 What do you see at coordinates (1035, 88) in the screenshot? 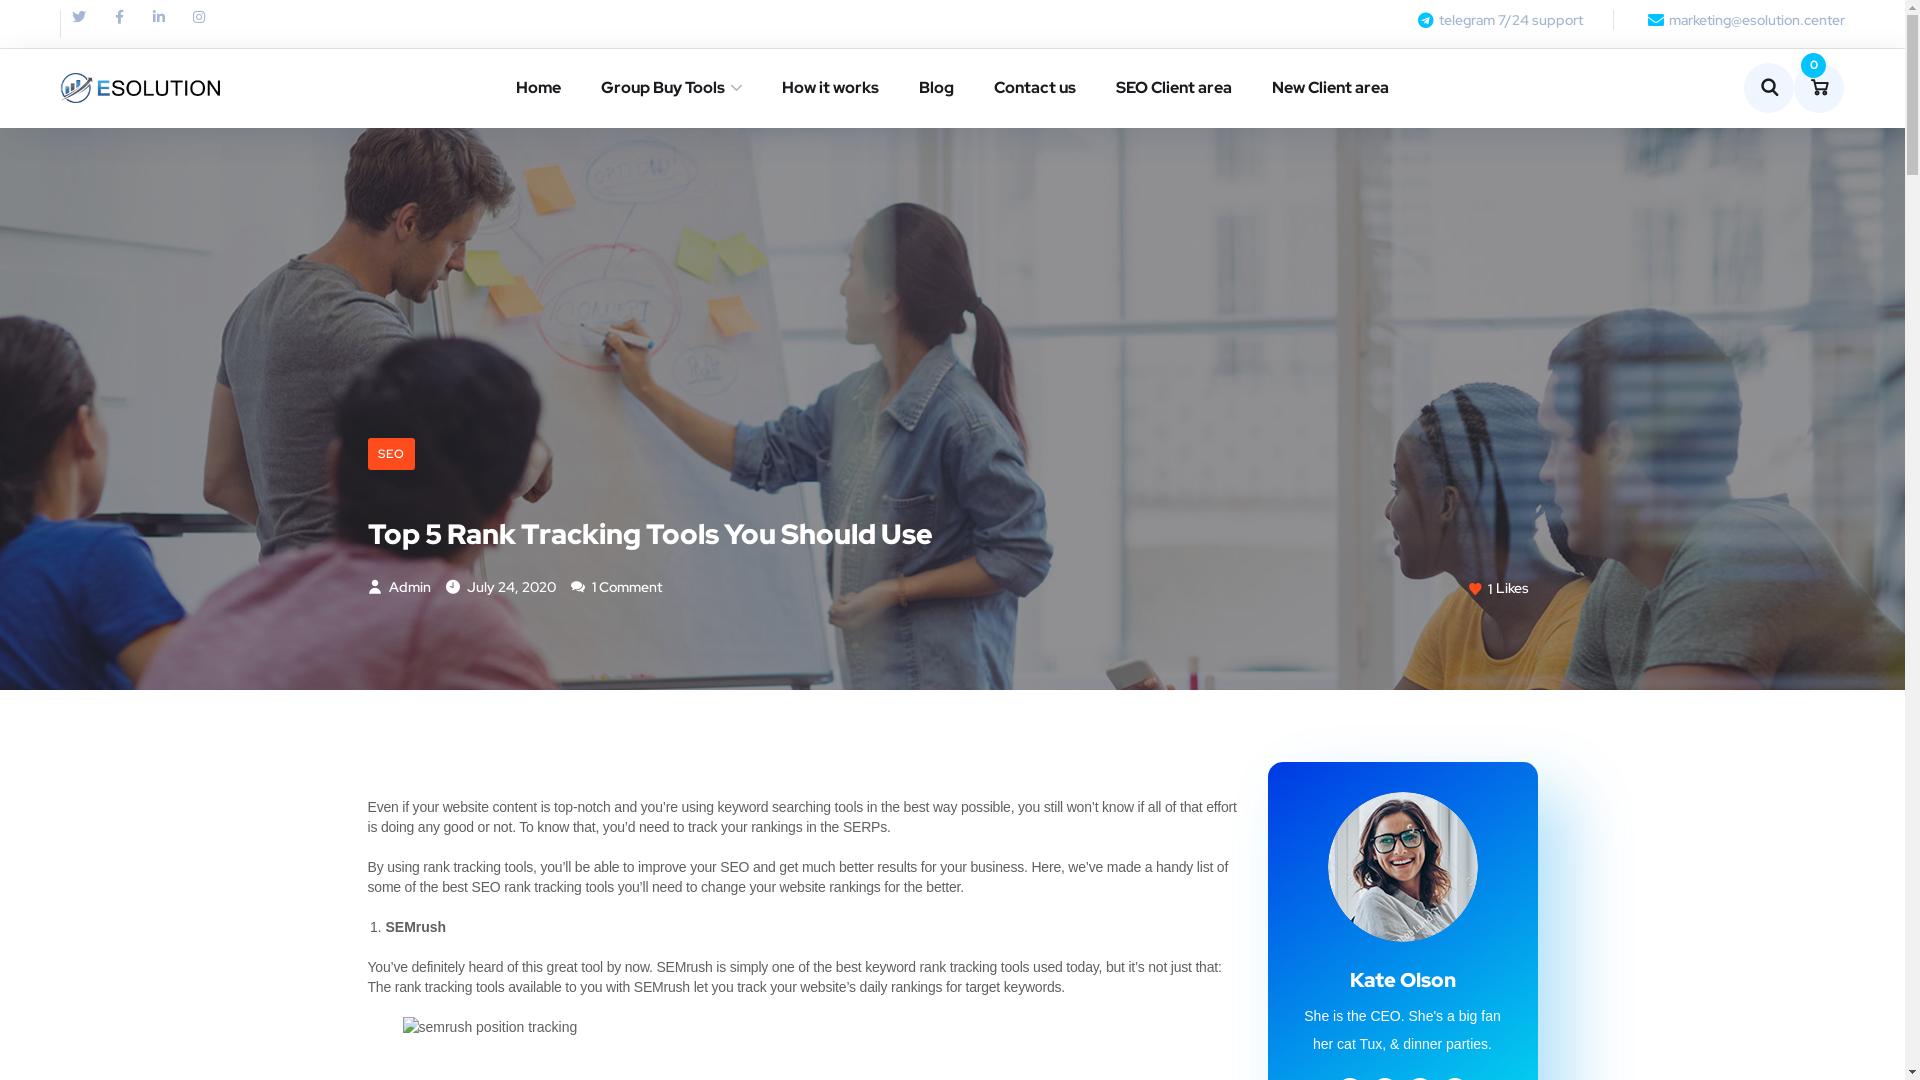
I see `Contact us` at bounding box center [1035, 88].